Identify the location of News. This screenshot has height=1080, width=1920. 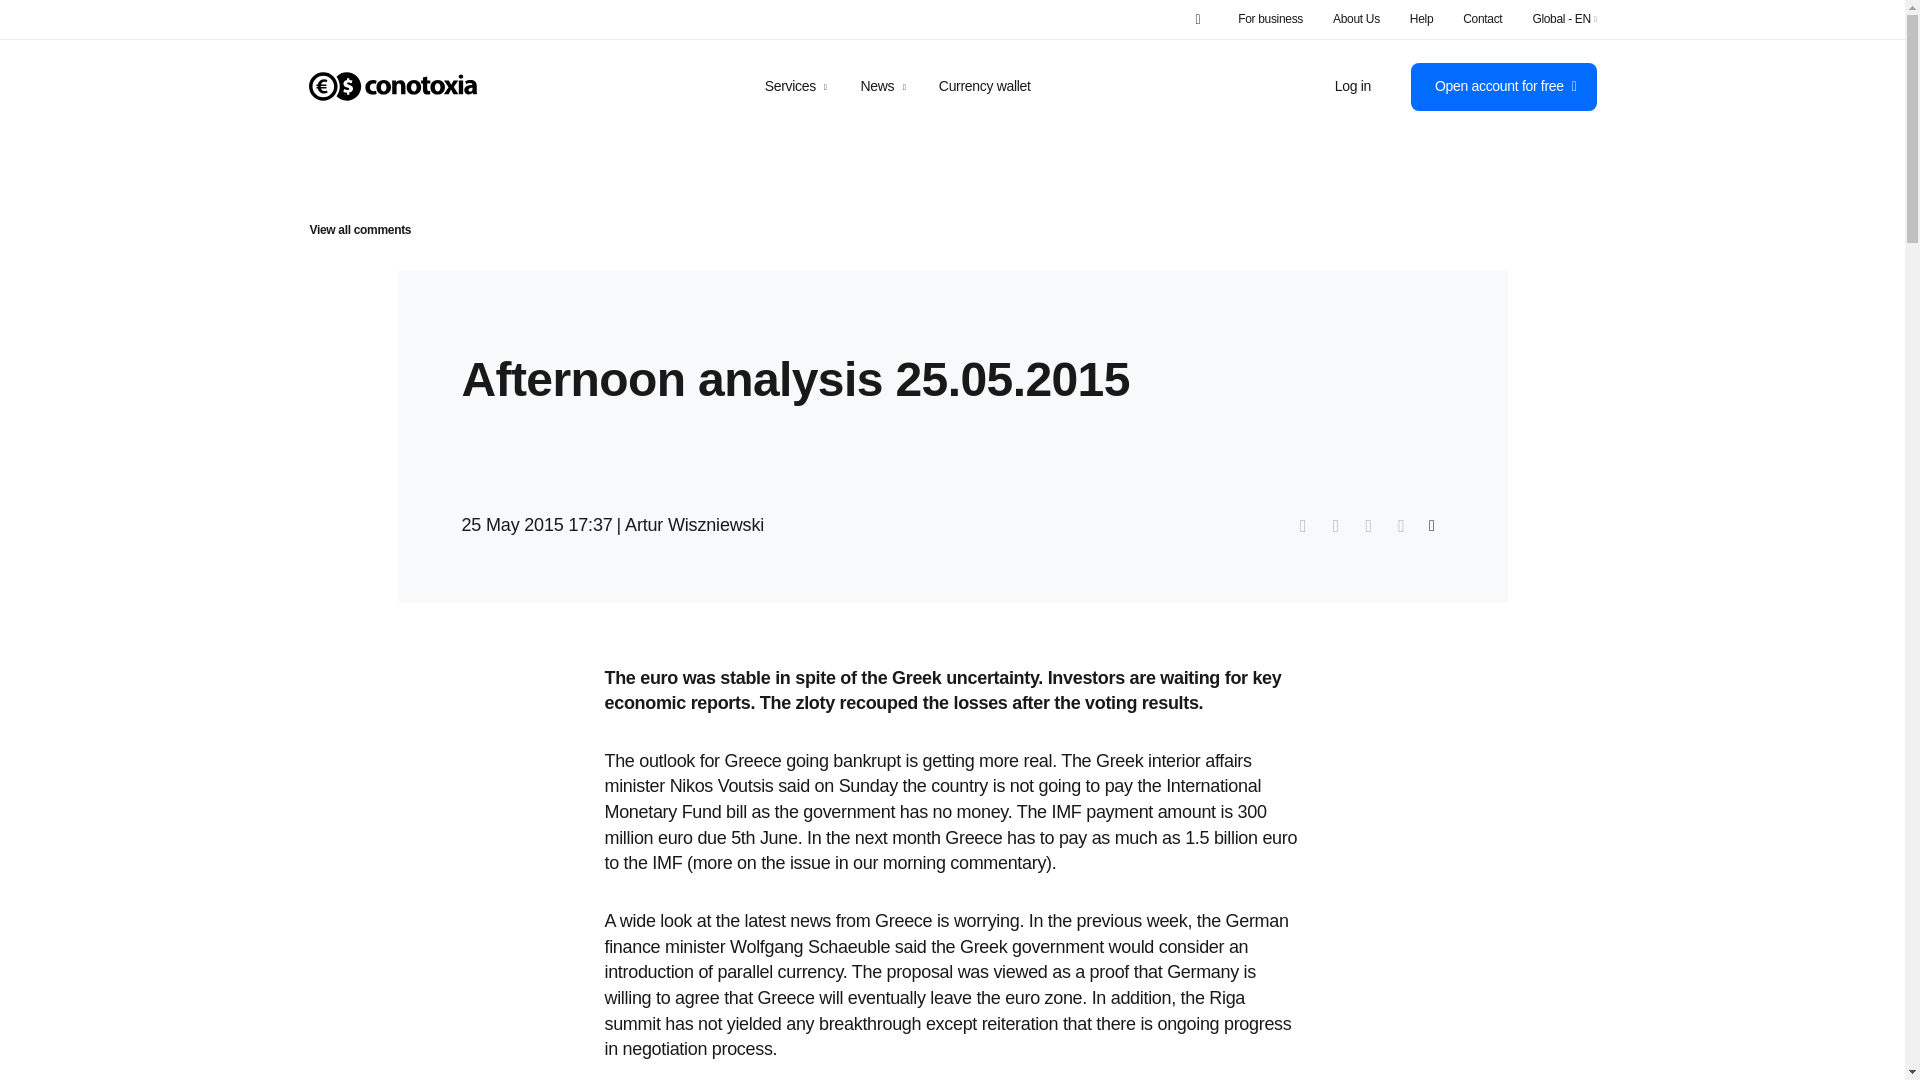
(883, 85).